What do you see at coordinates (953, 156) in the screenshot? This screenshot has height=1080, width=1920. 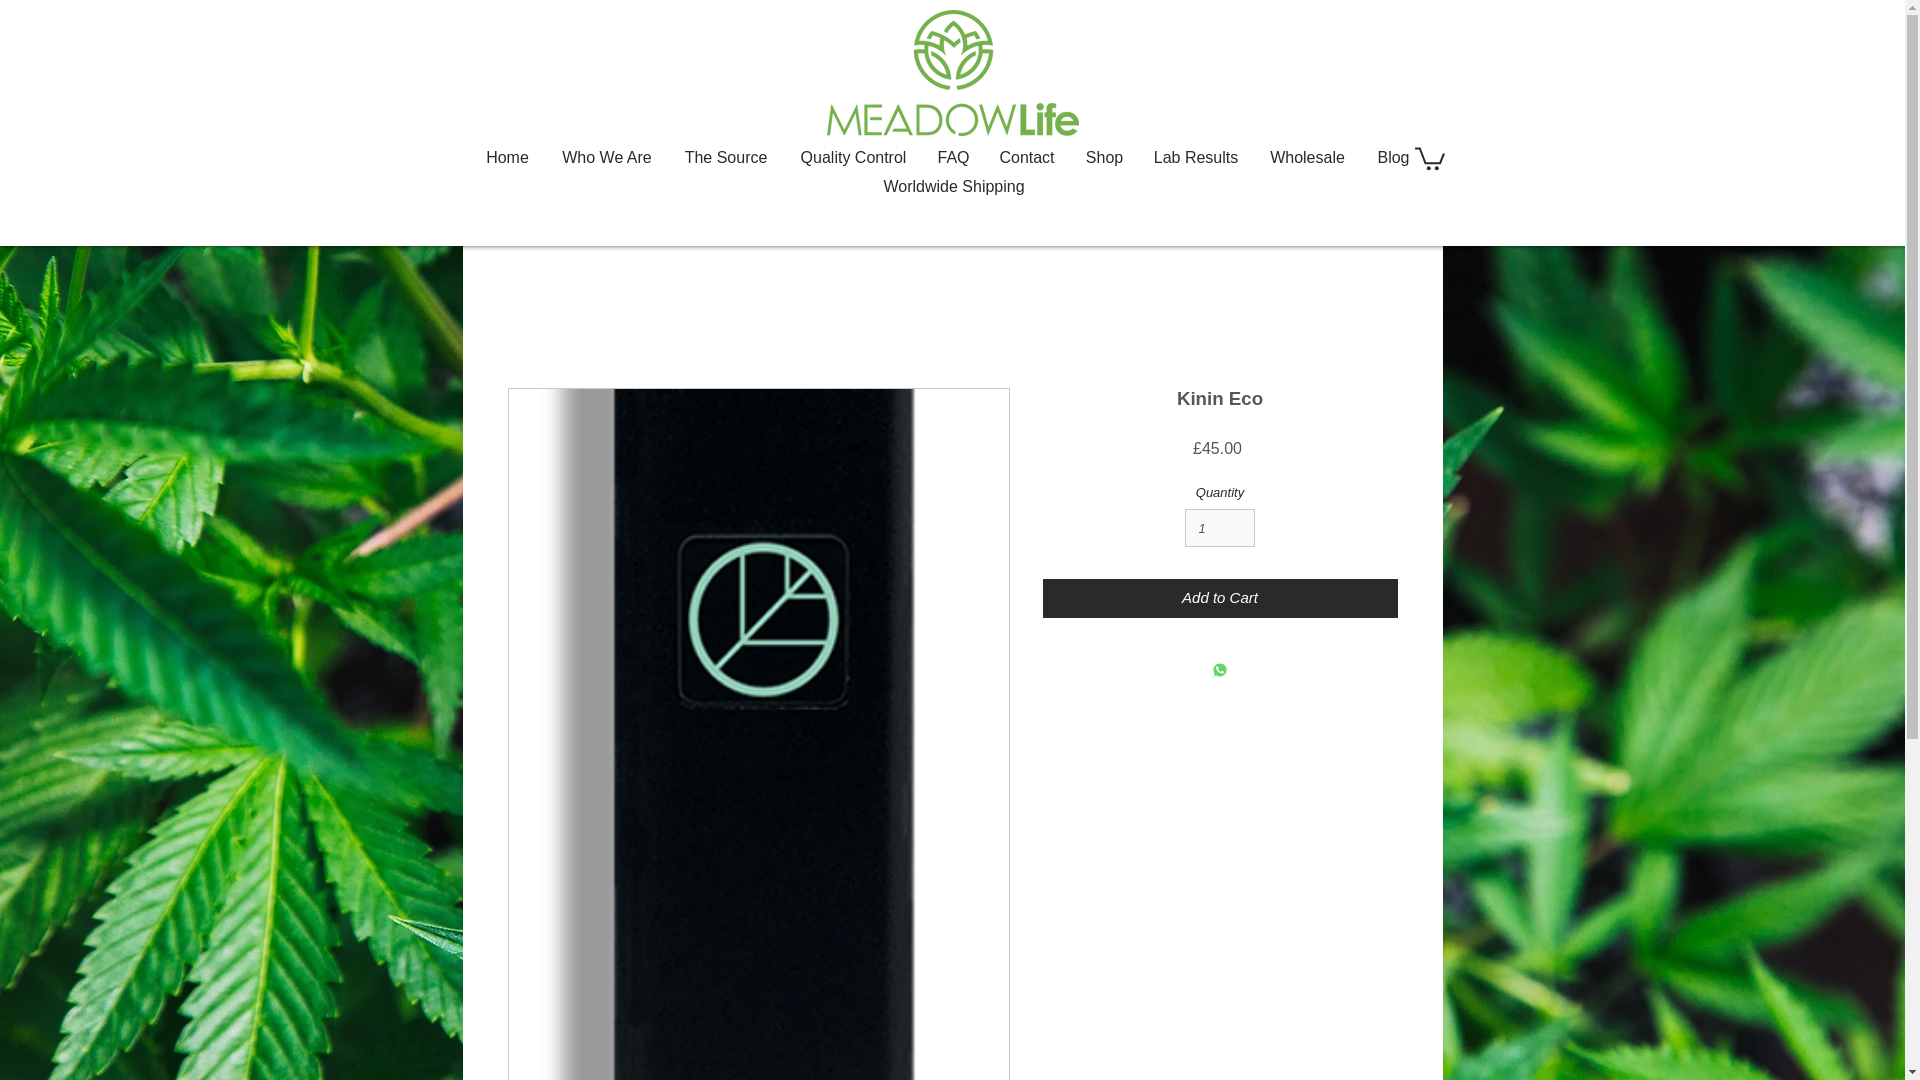 I see `FAQ` at bounding box center [953, 156].